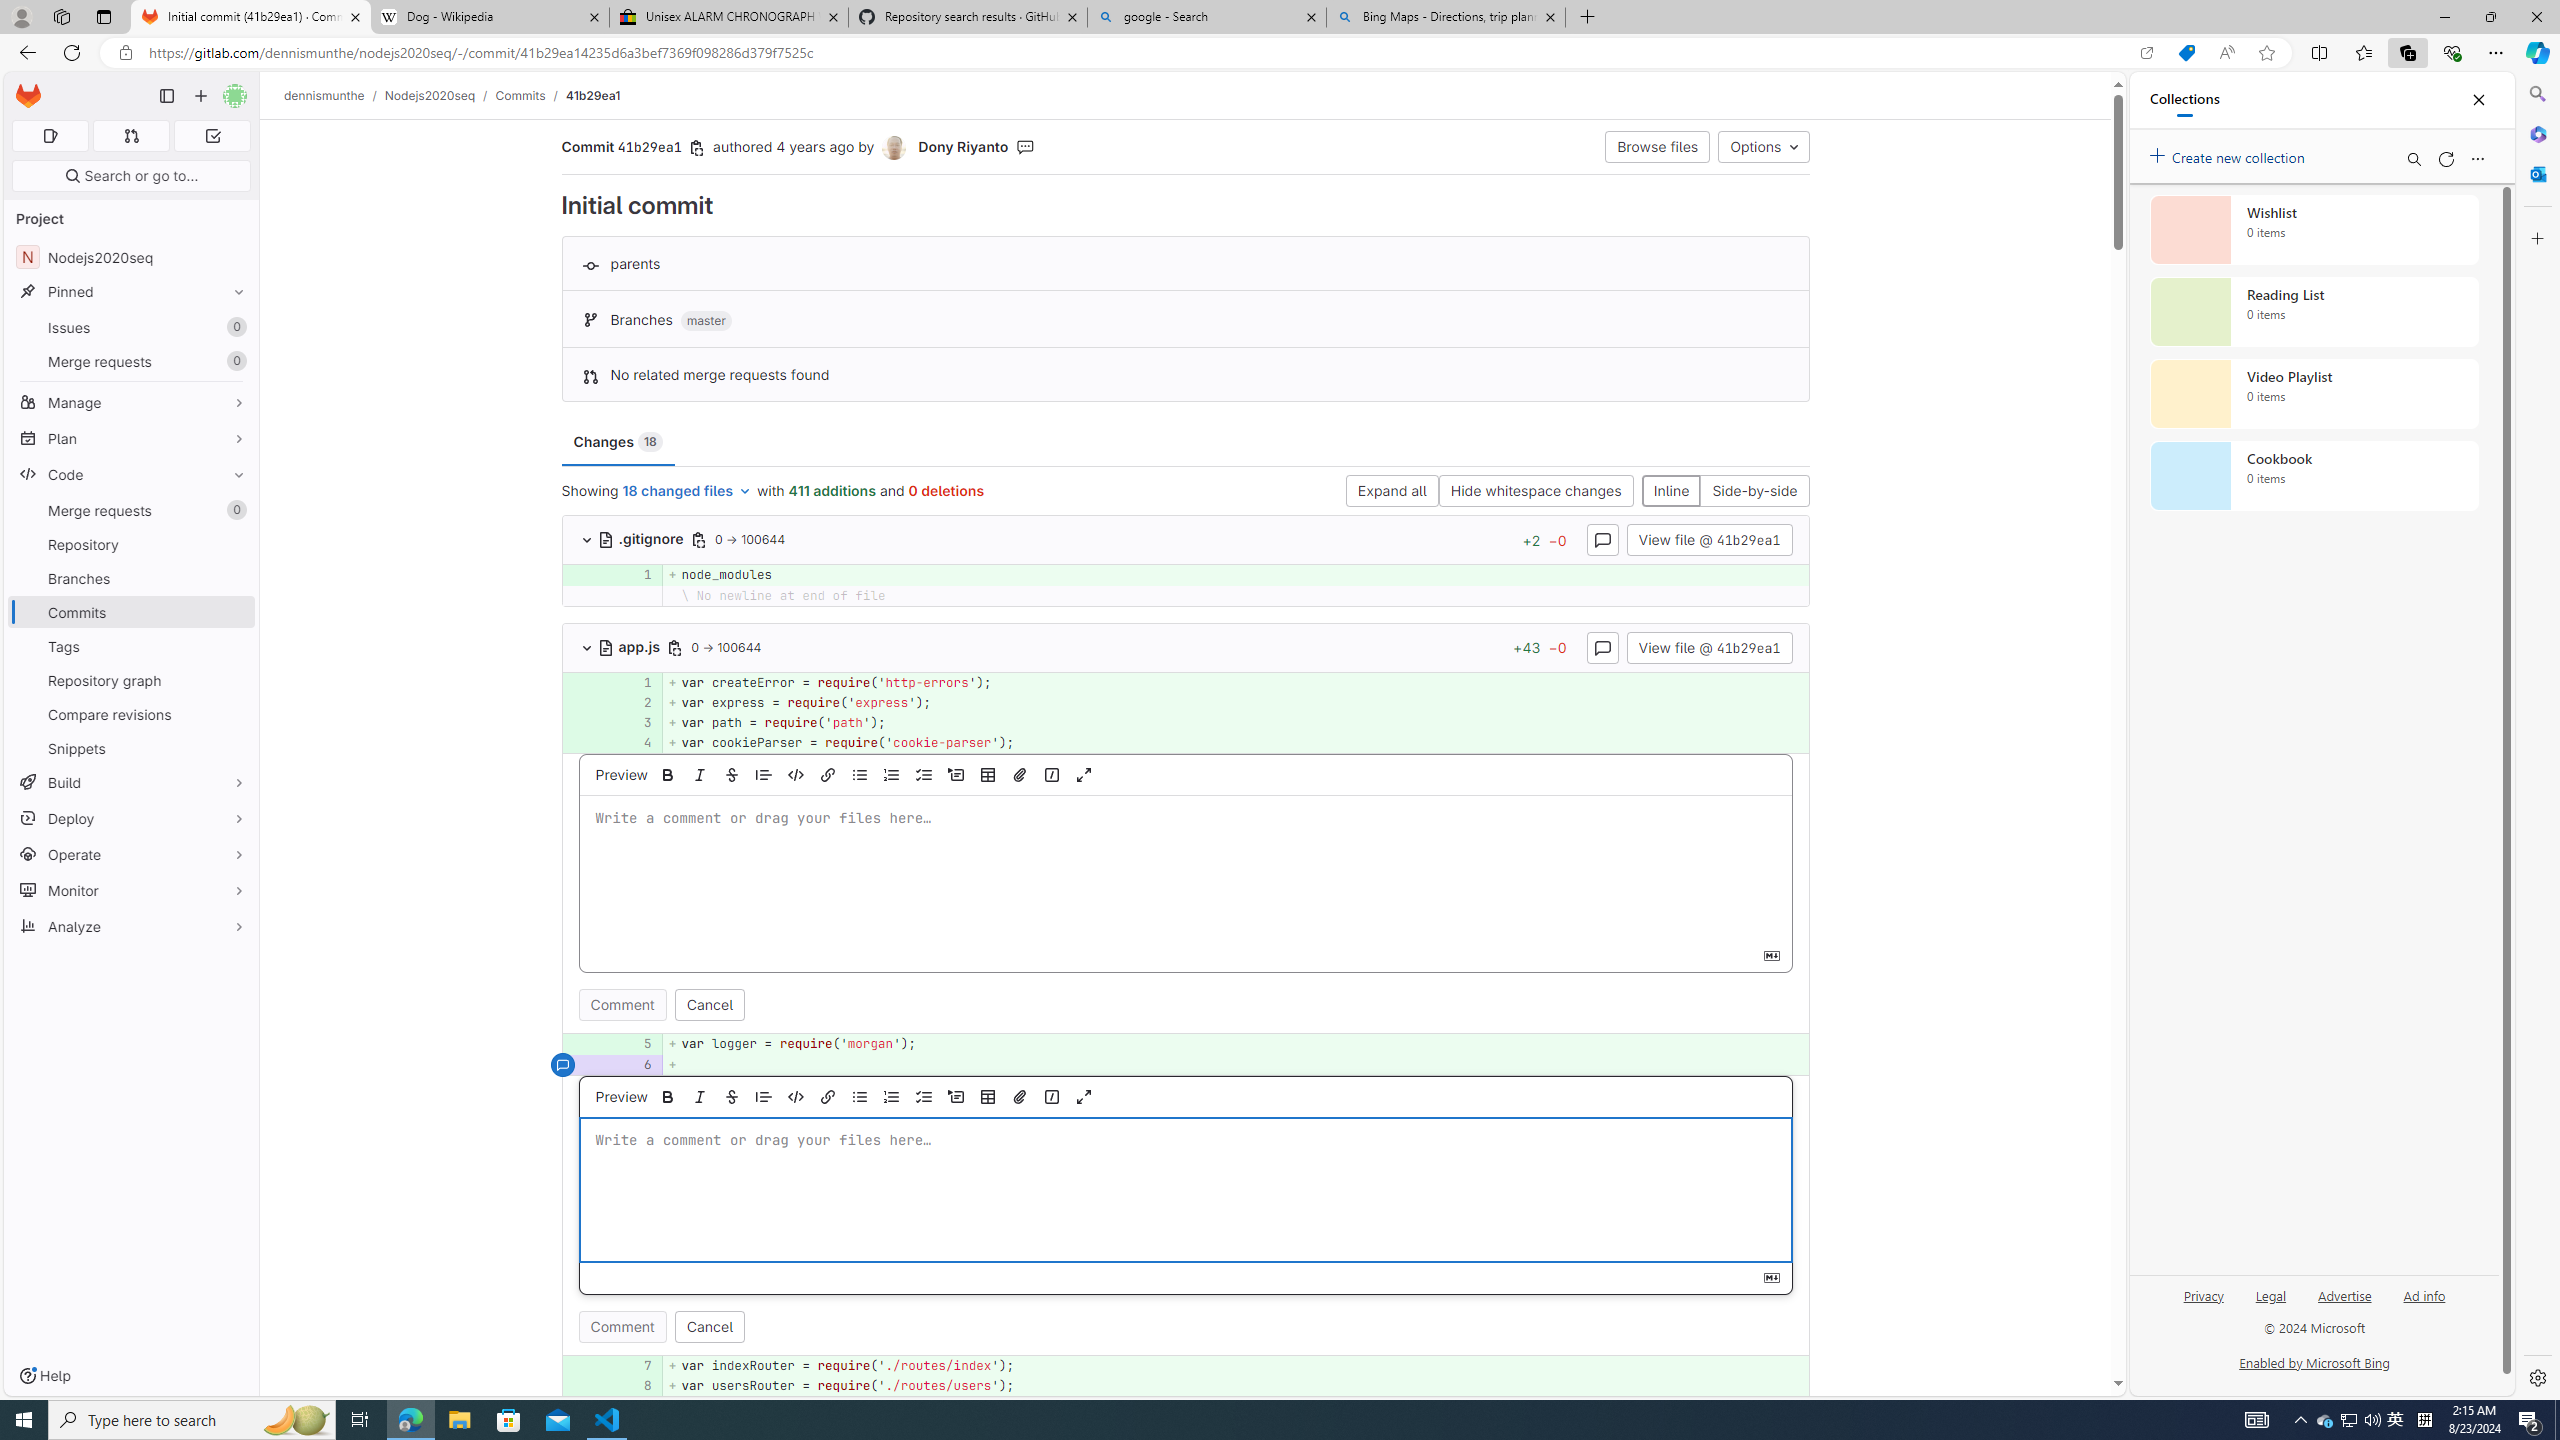  Describe the element at coordinates (132, 578) in the screenshot. I see `Branches` at that location.